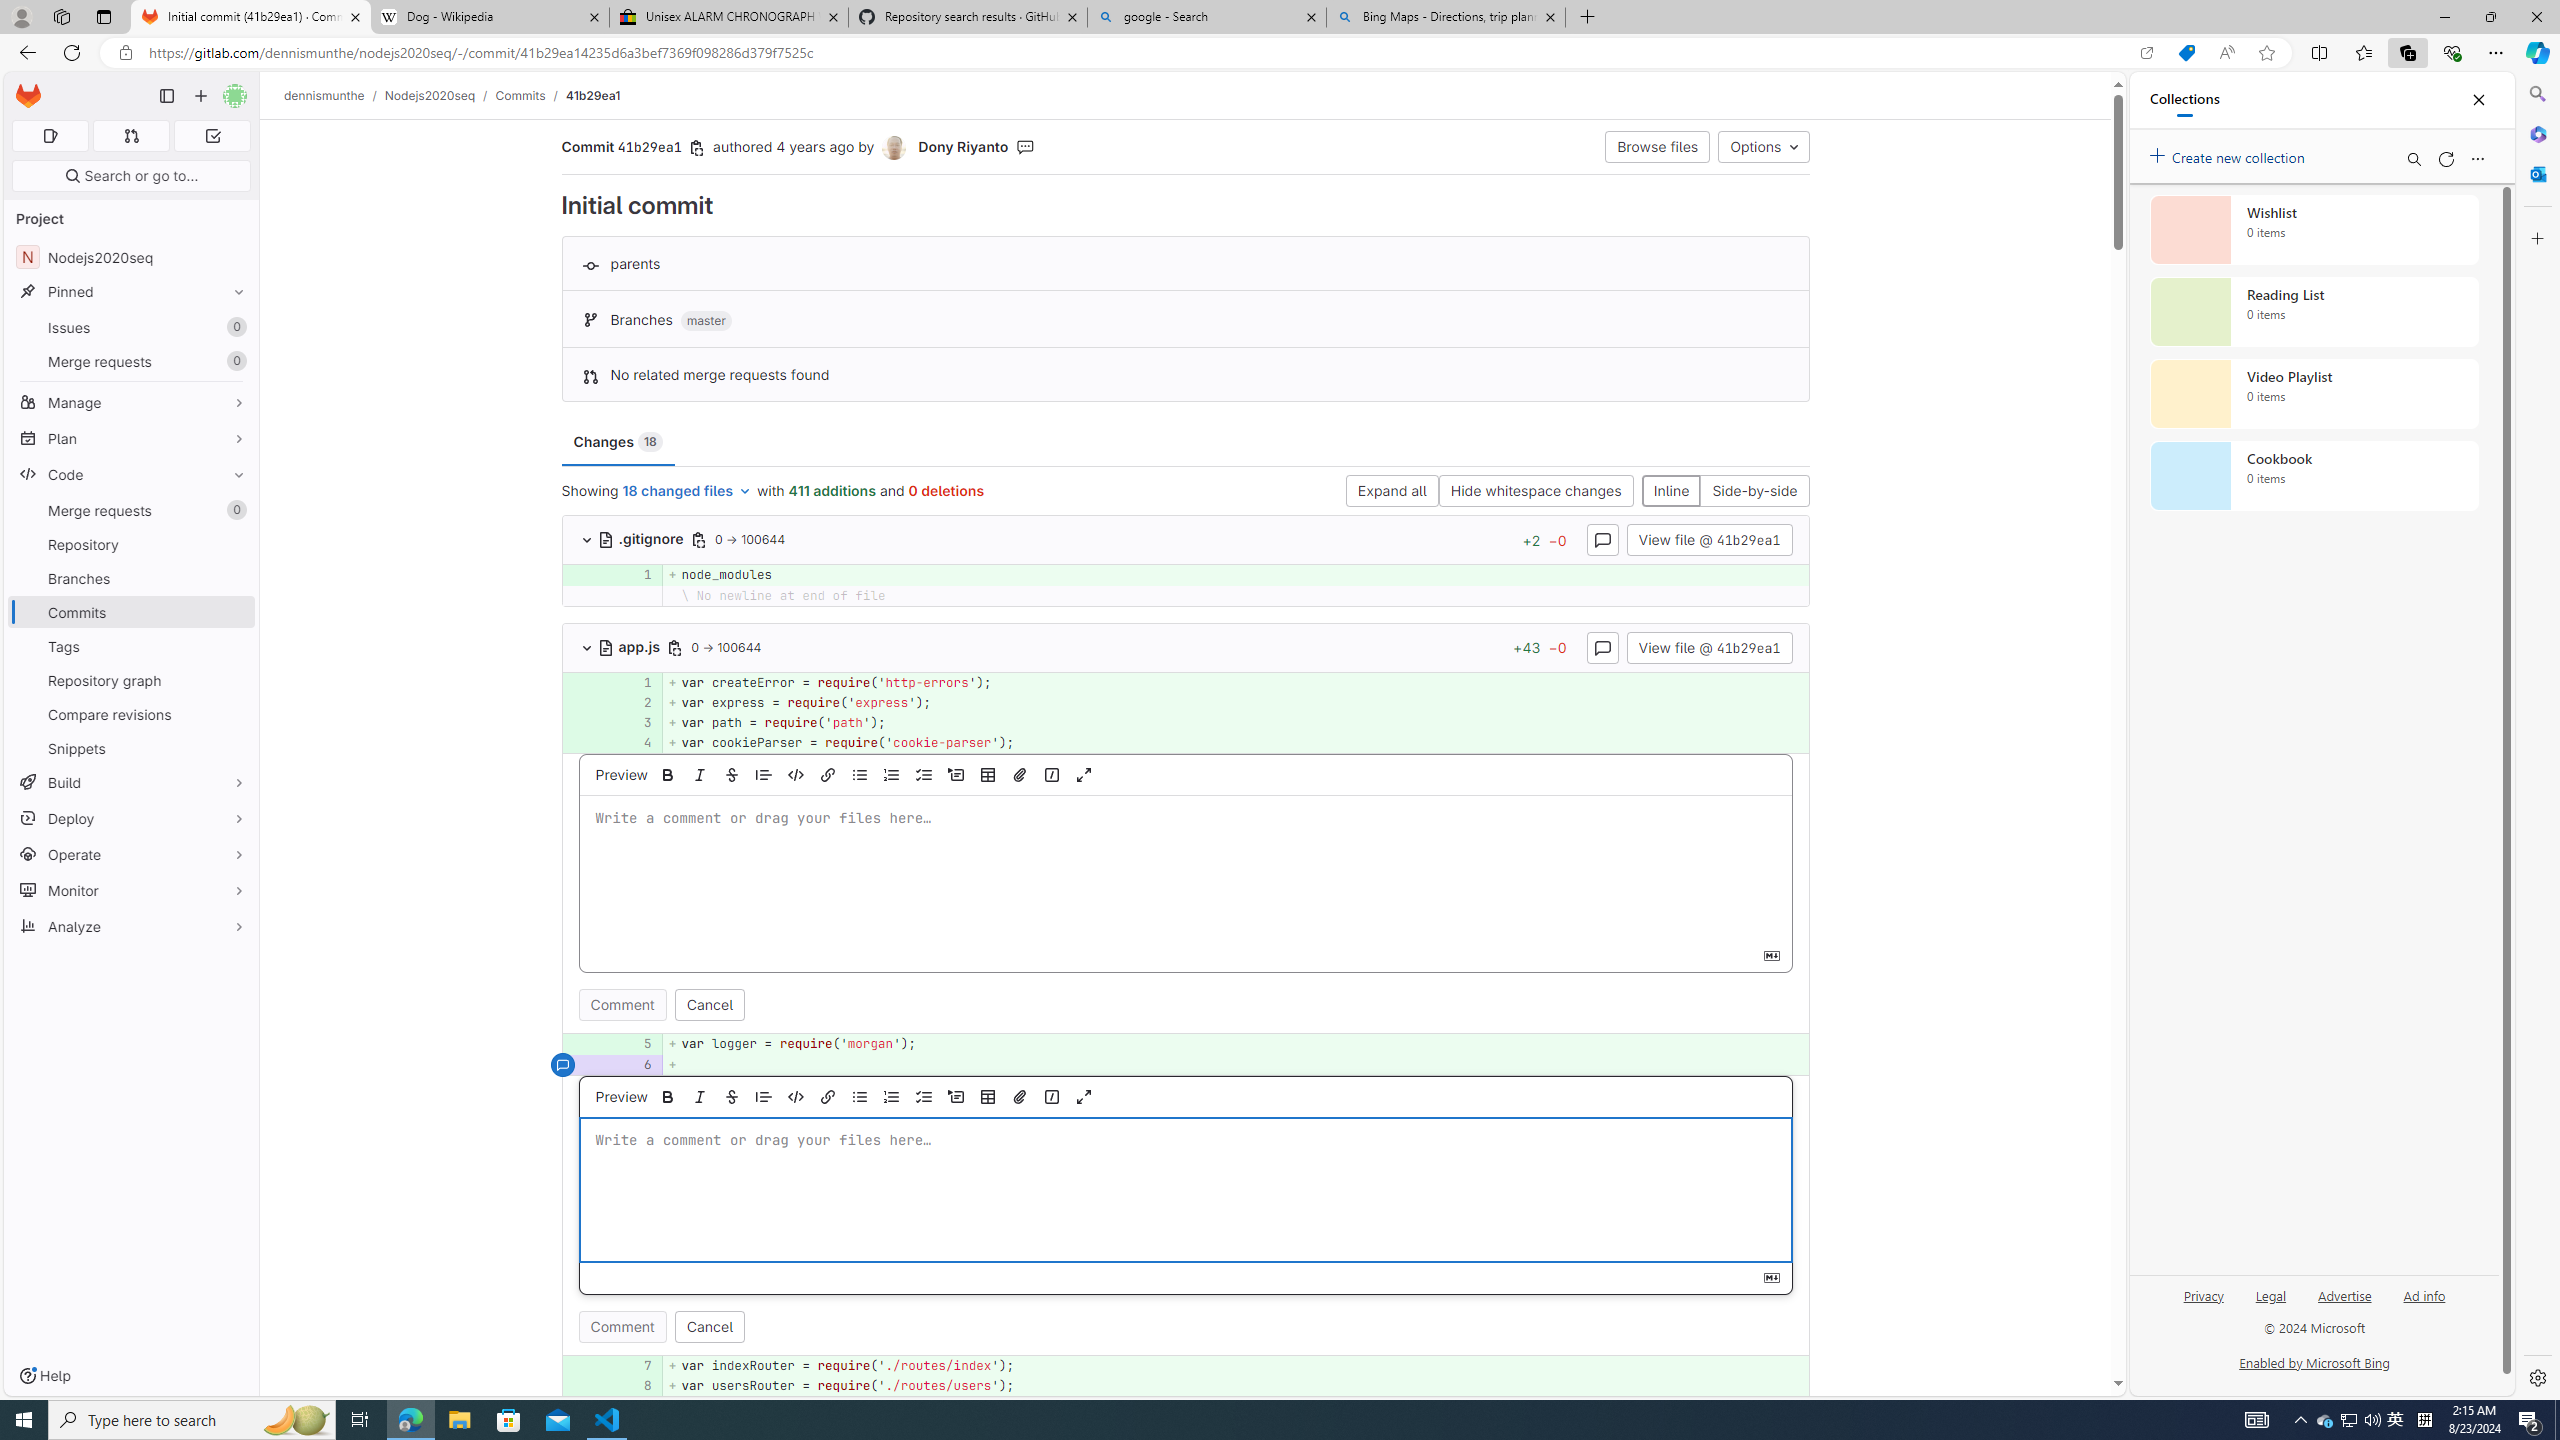  Describe the element at coordinates (132, 578) in the screenshot. I see `Branches` at that location.